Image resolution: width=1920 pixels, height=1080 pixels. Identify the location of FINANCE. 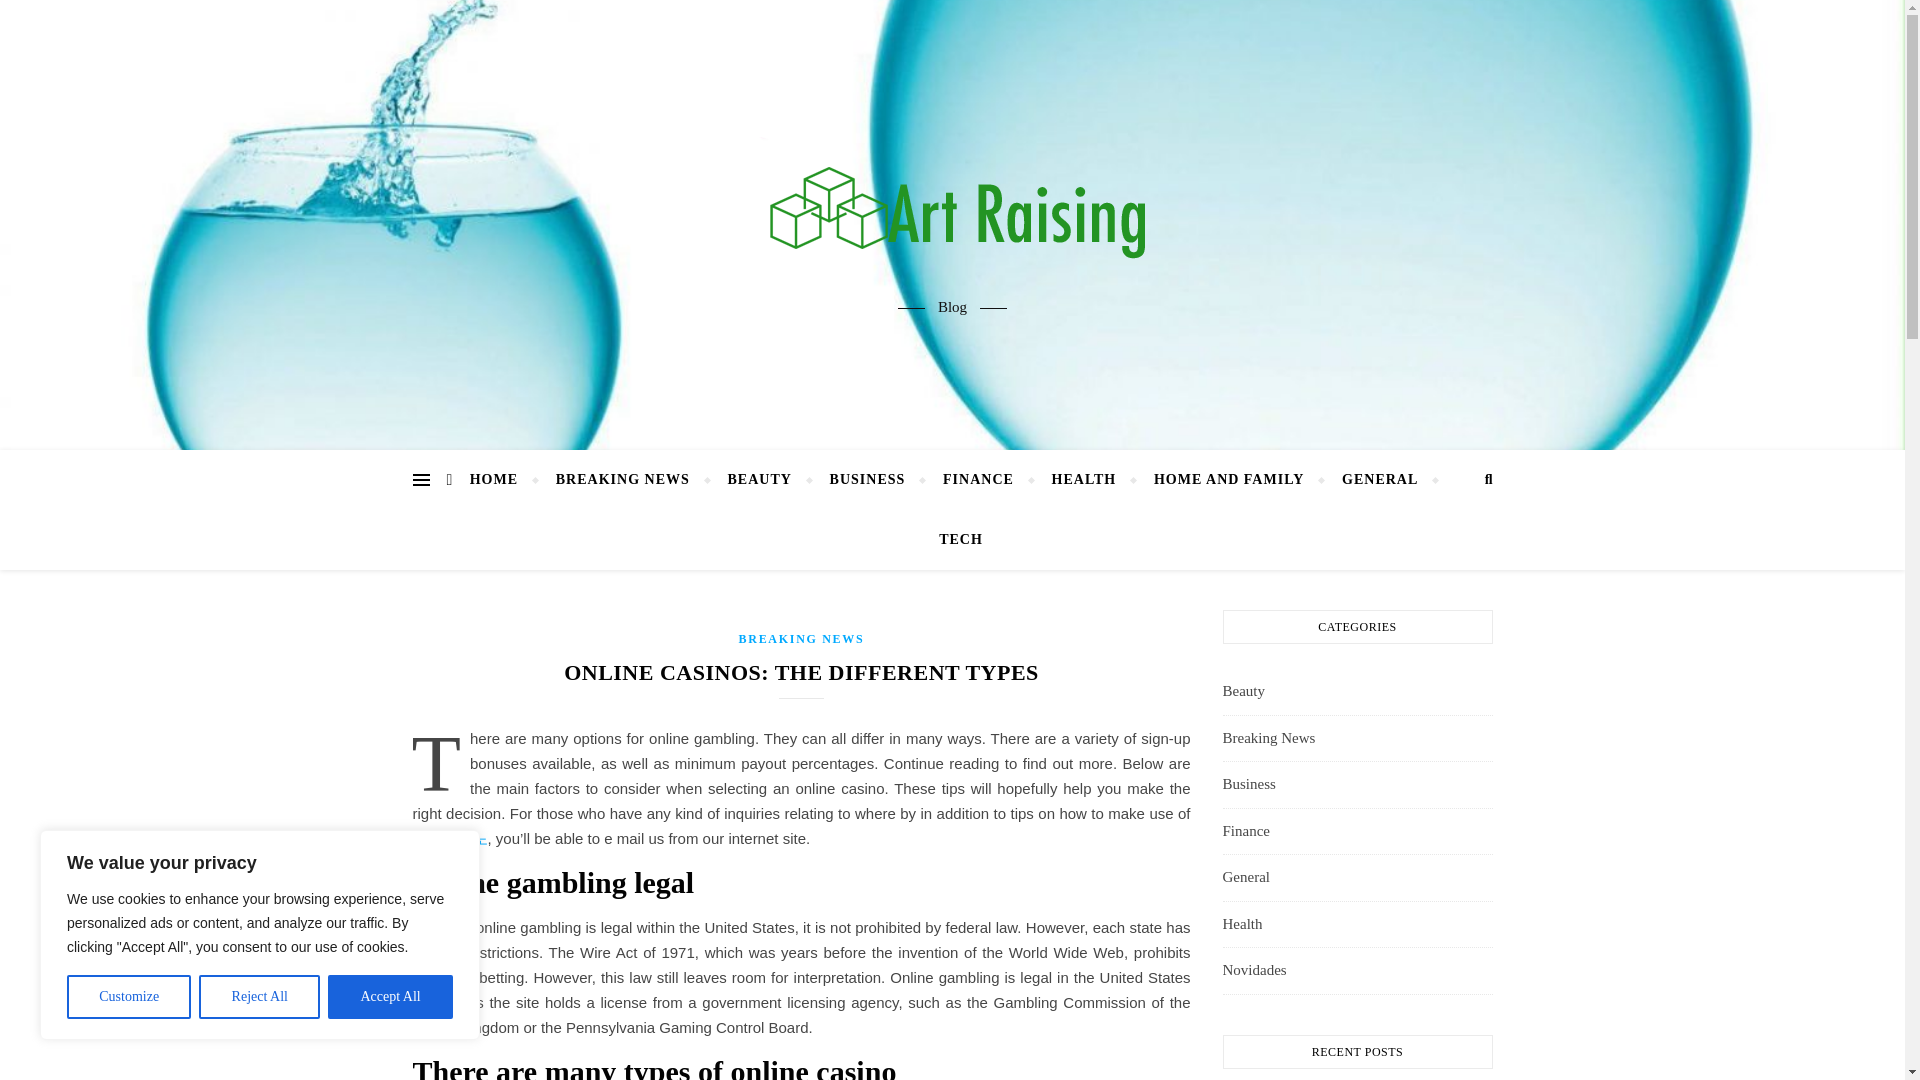
(978, 480).